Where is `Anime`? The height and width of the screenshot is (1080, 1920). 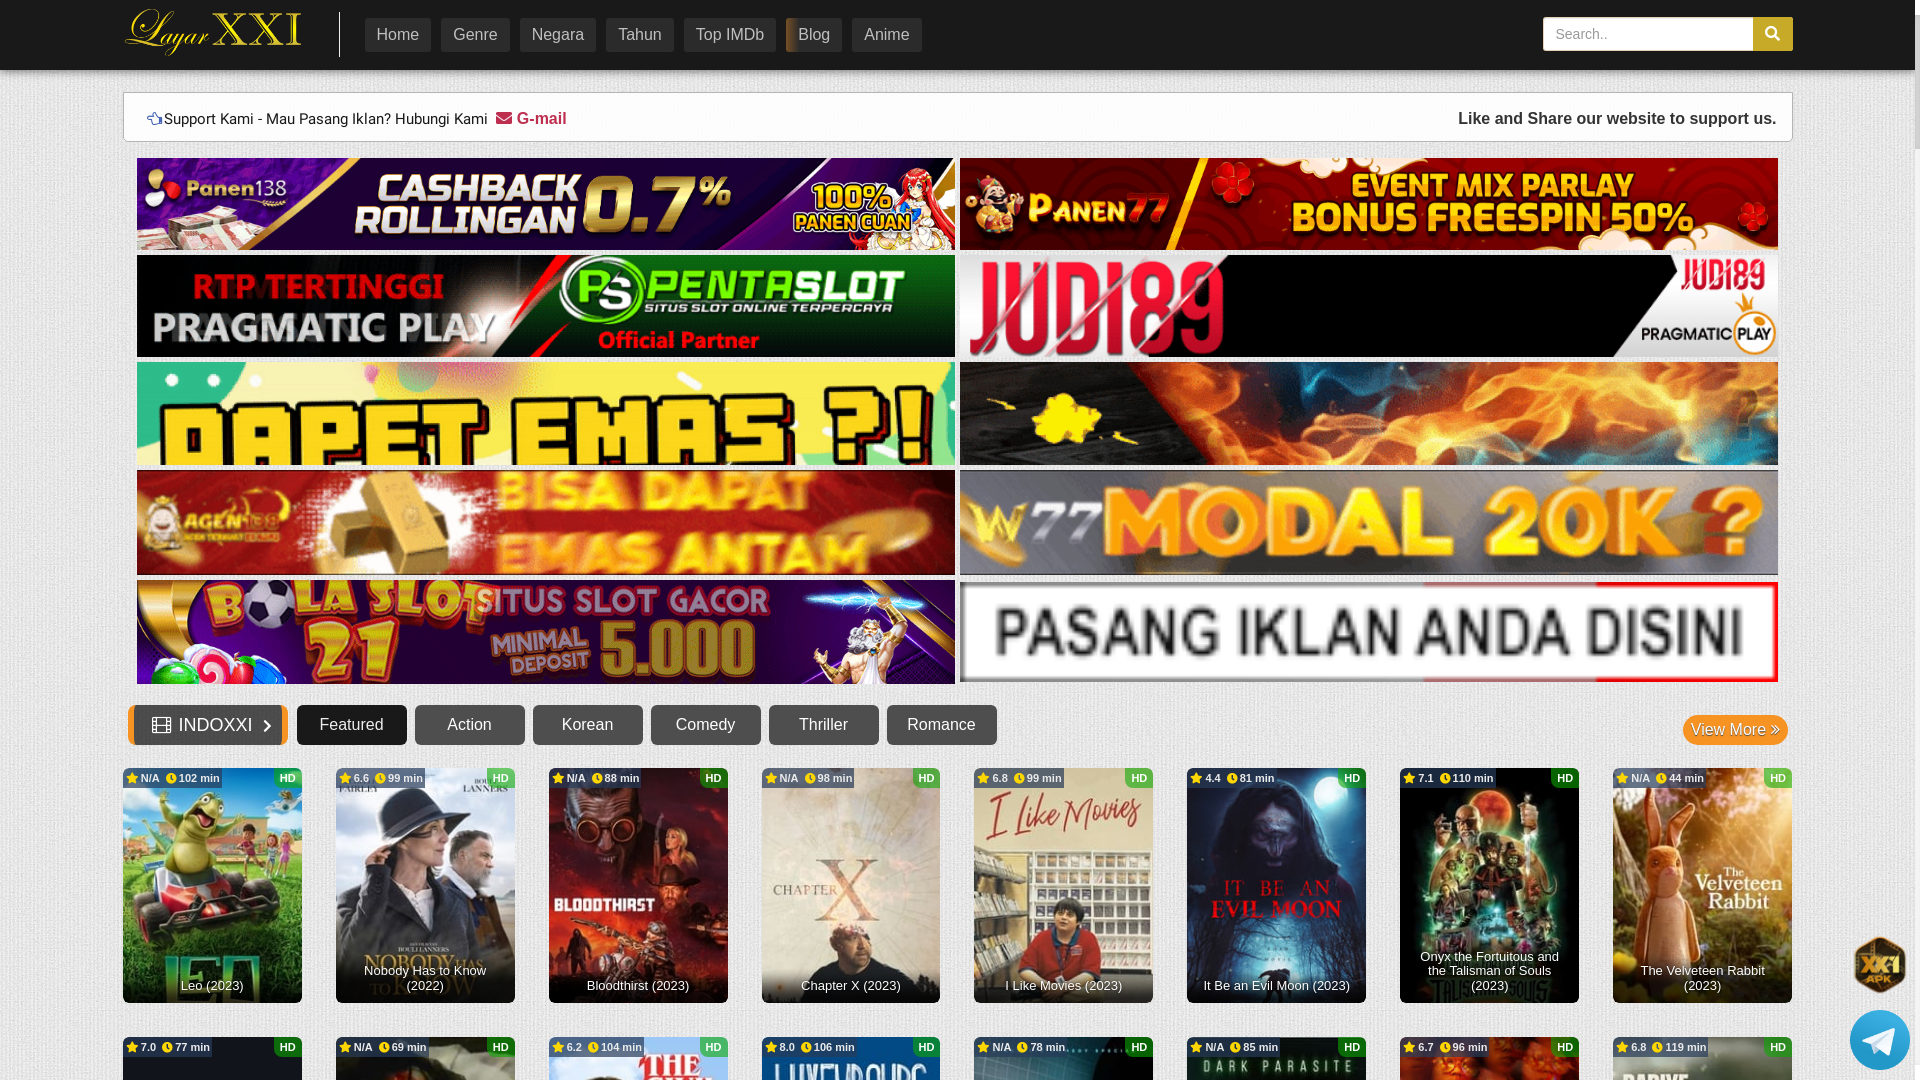 Anime is located at coordinates (886, 35).